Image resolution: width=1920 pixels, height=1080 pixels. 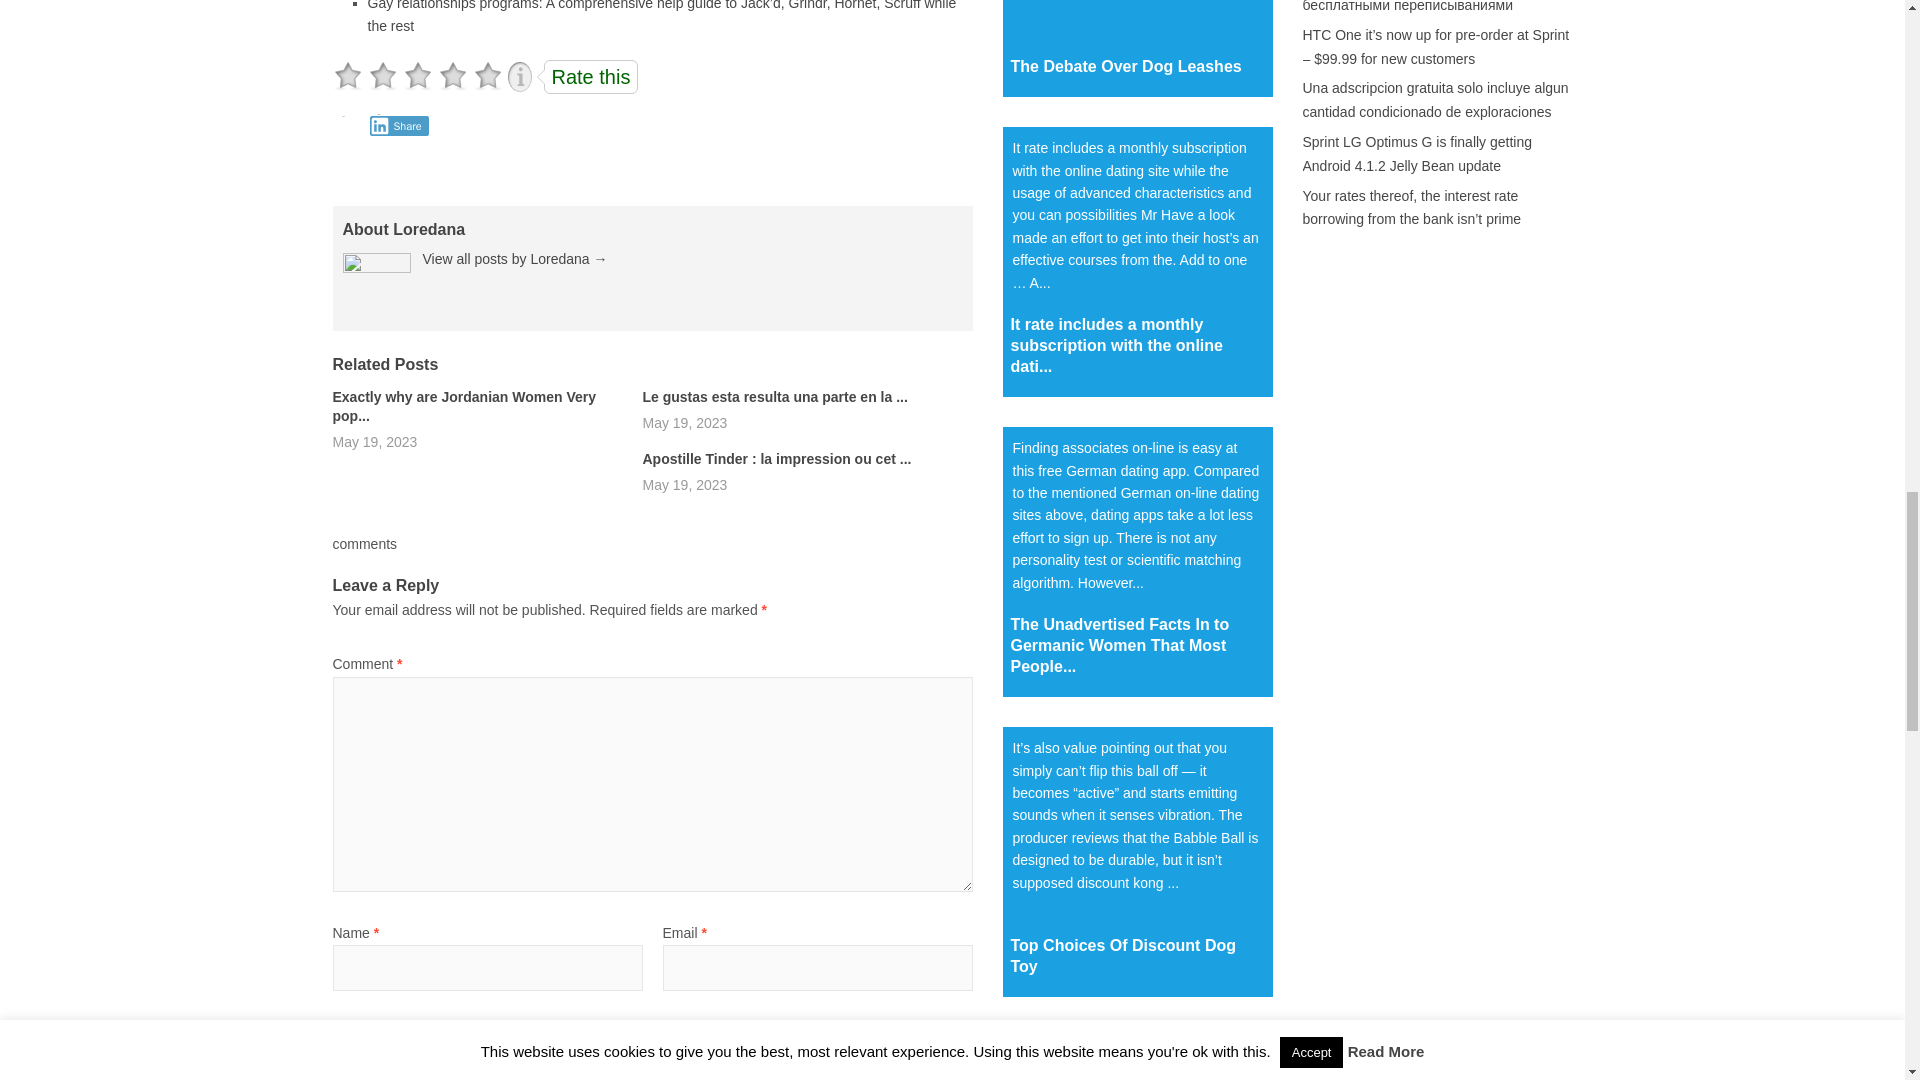 I want to click on Share, so click(x=399, y=126).